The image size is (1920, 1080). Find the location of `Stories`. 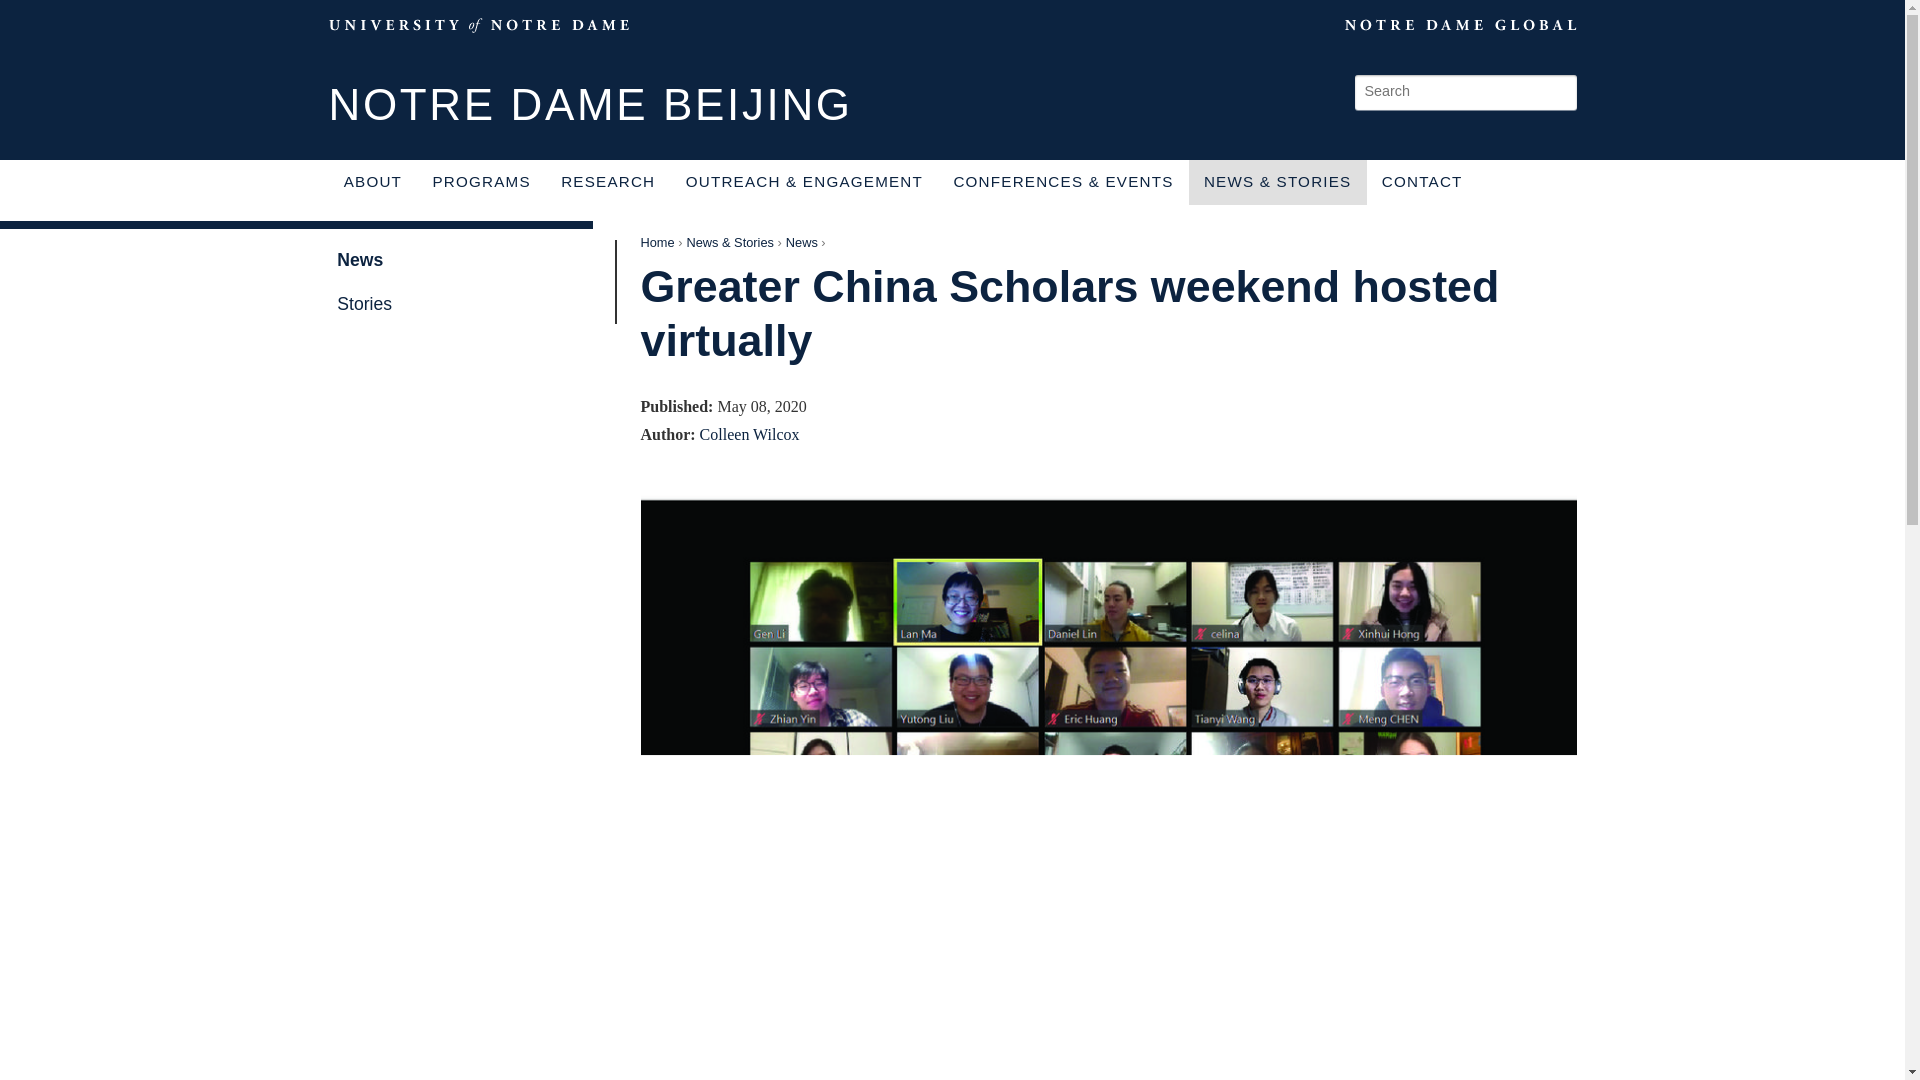

Stories is located at coordinates (462, 304).